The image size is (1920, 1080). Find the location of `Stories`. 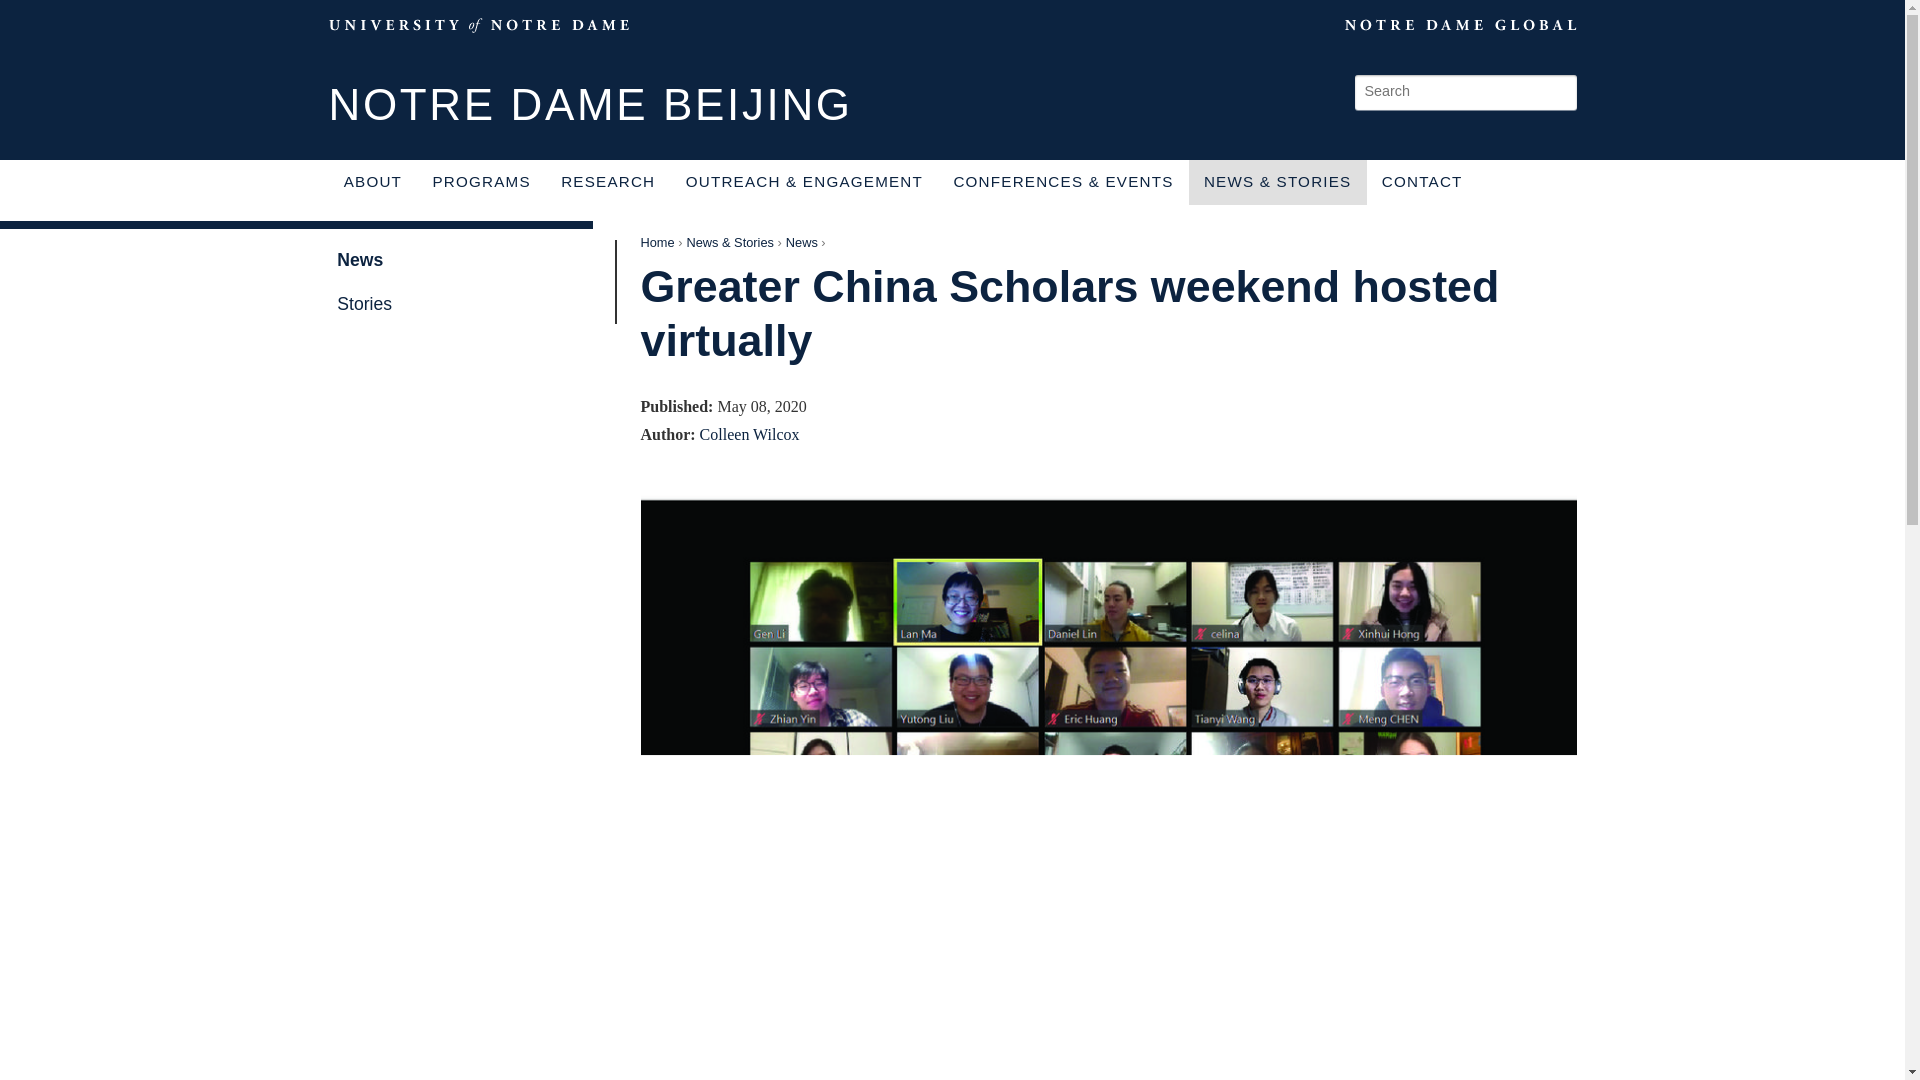

Stories is located at coordinates (462, 304).